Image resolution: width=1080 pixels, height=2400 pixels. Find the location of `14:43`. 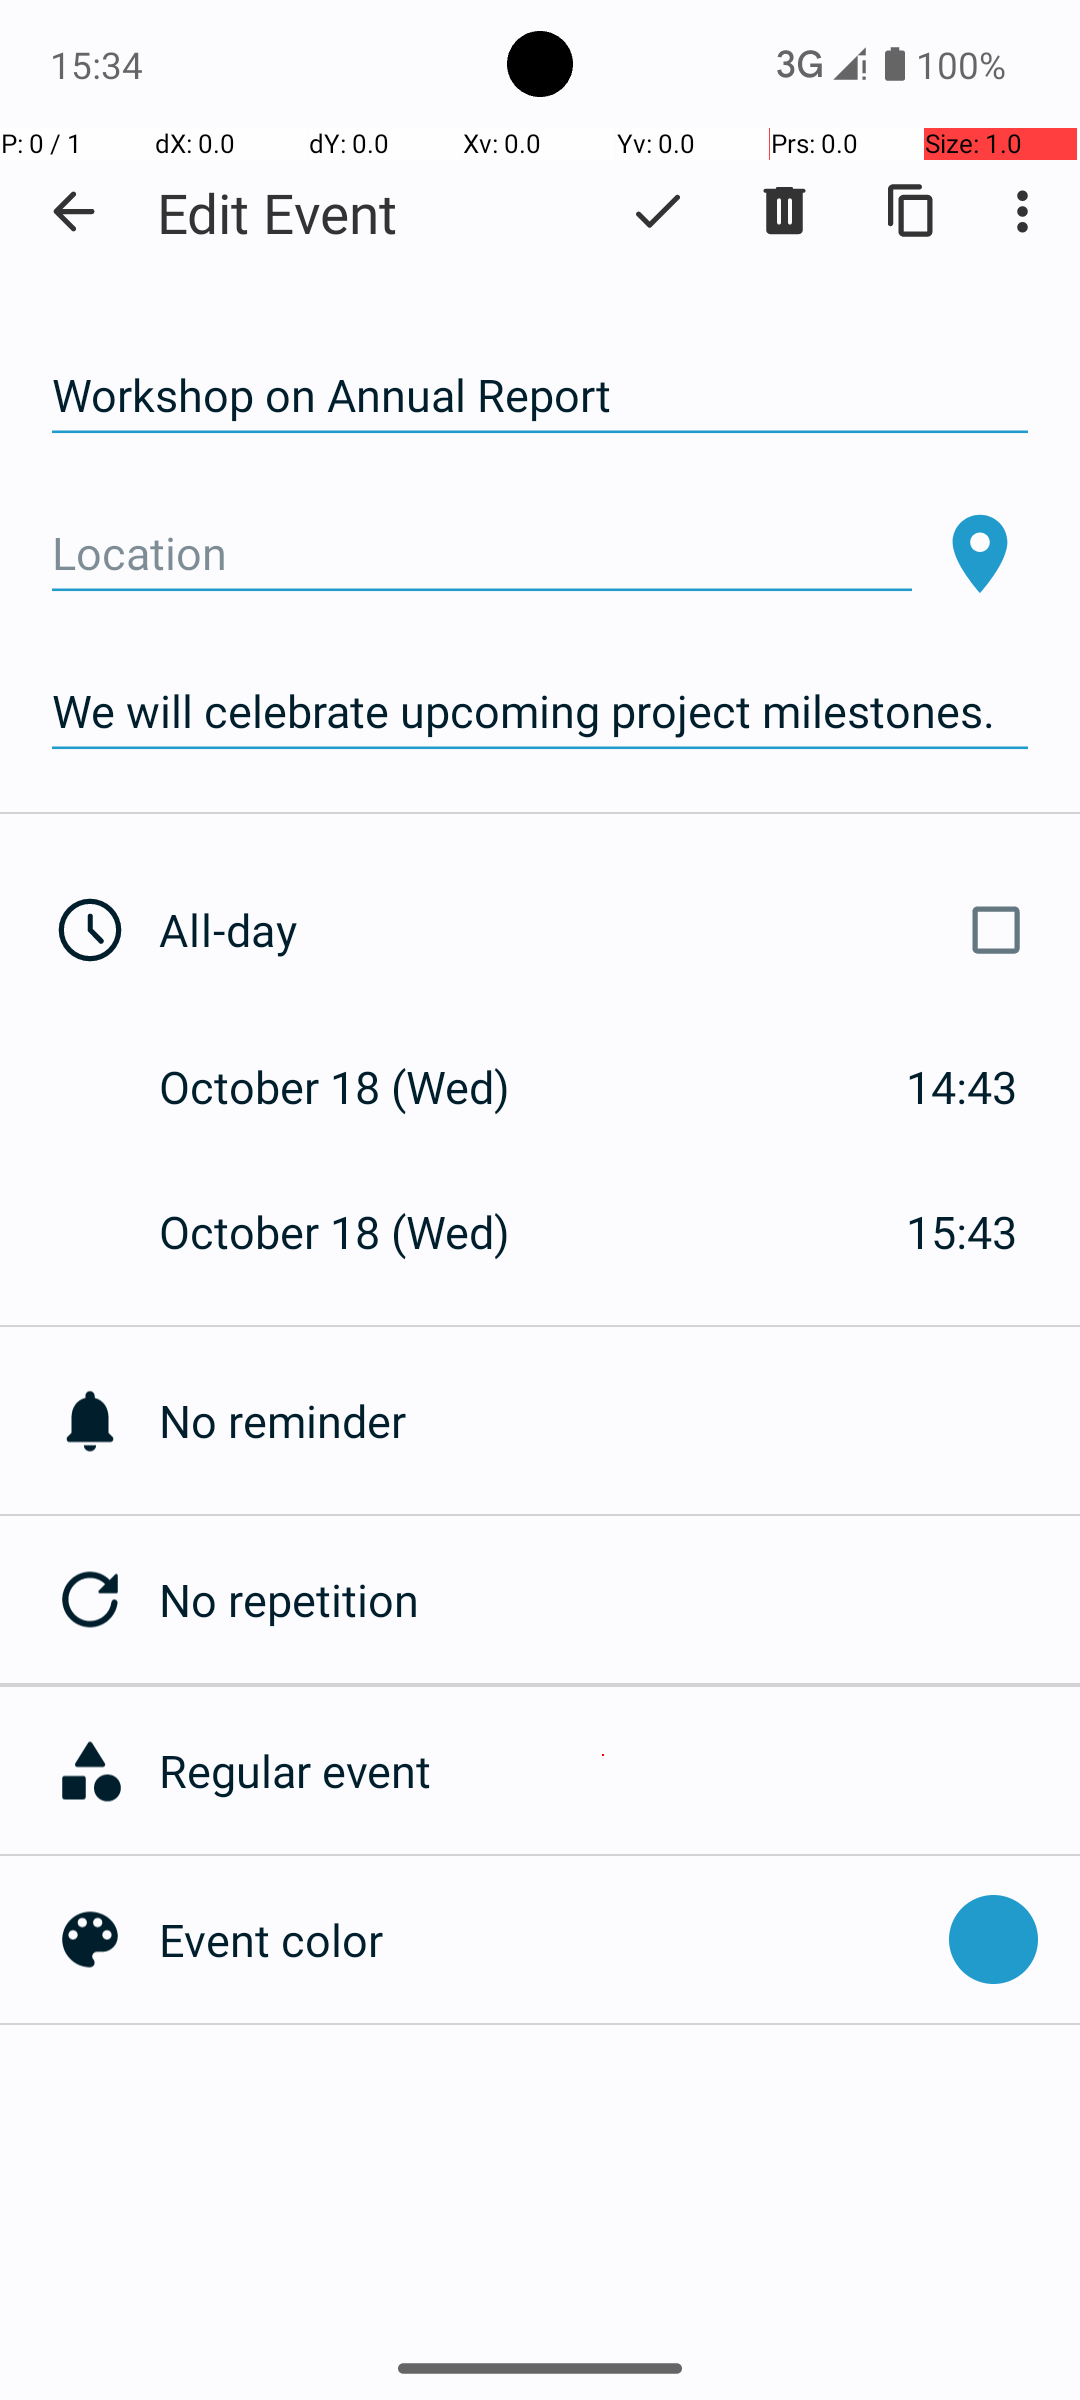

14:43 is located at coordinates (962, 1086).